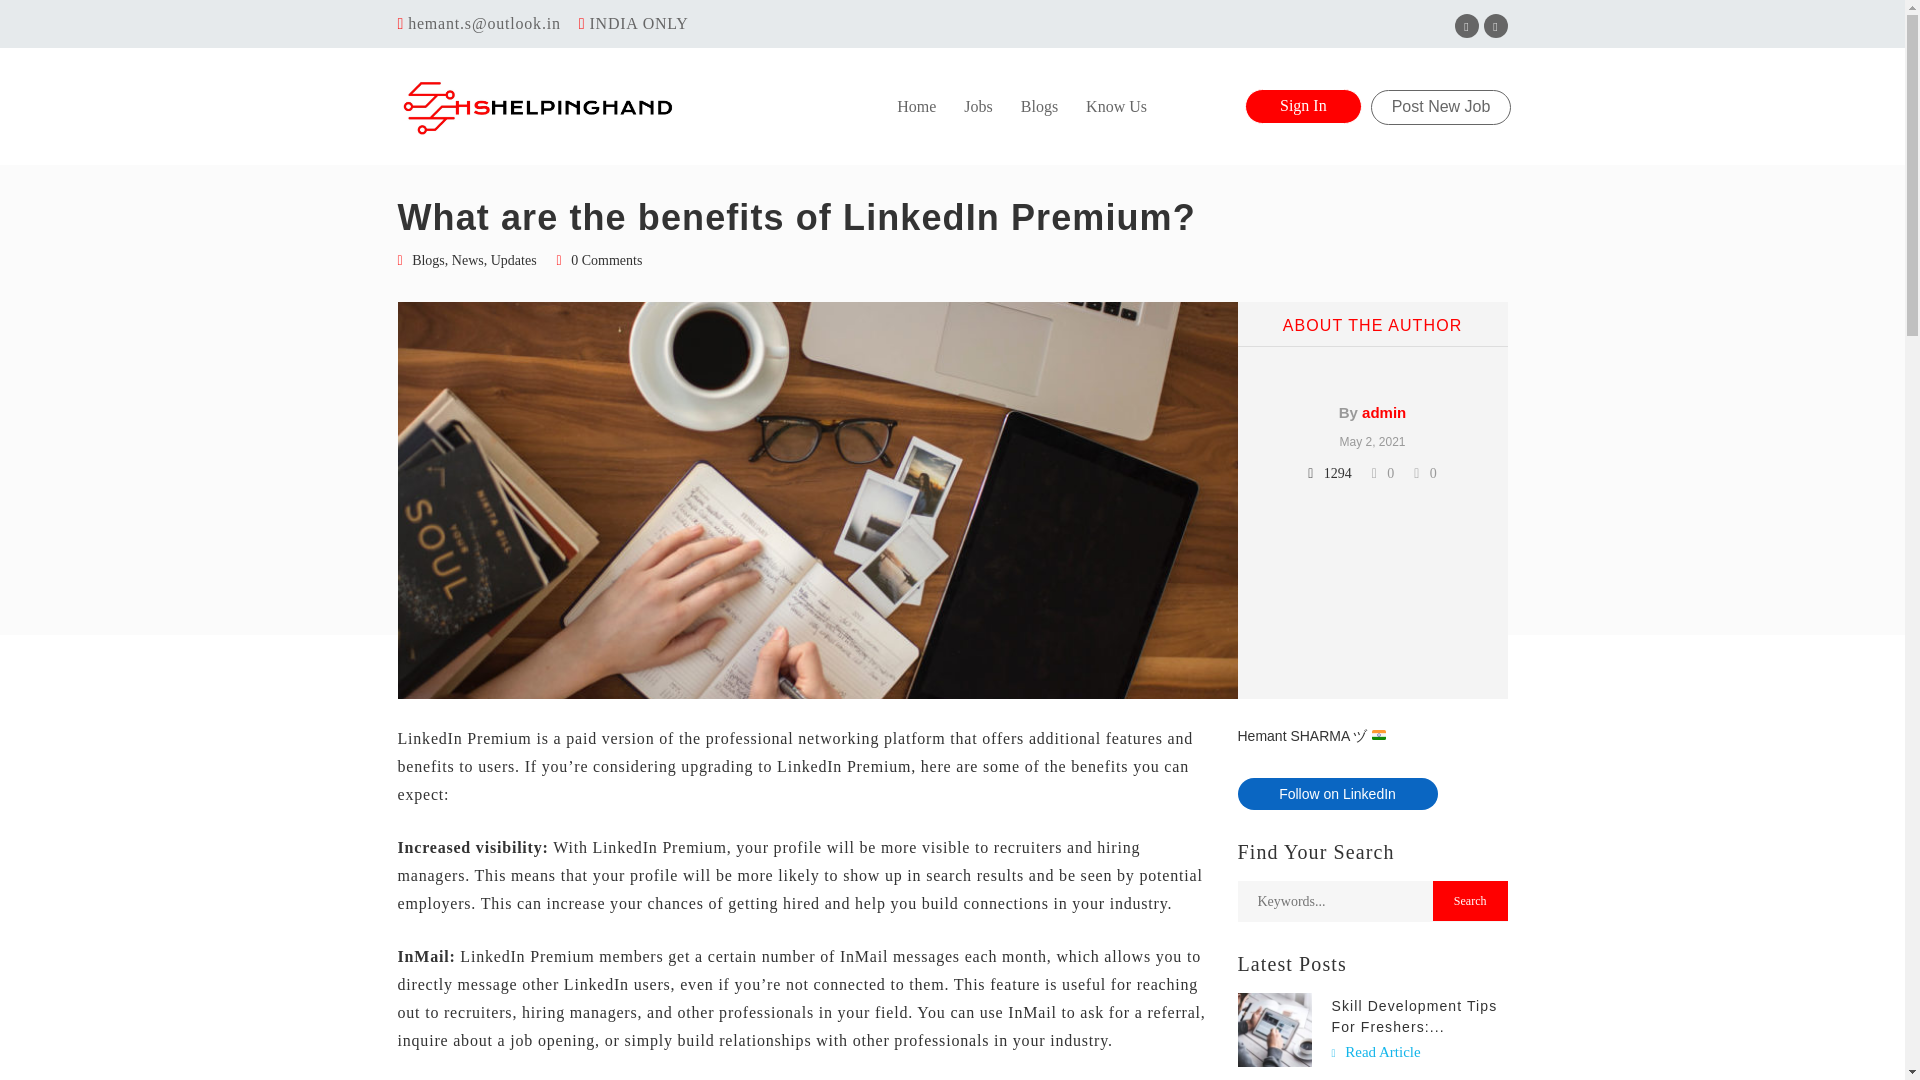  What do you see at coordinates (1302, 106) in the screenshot?
I see `Sign In` at bounding box center [1302, 106].